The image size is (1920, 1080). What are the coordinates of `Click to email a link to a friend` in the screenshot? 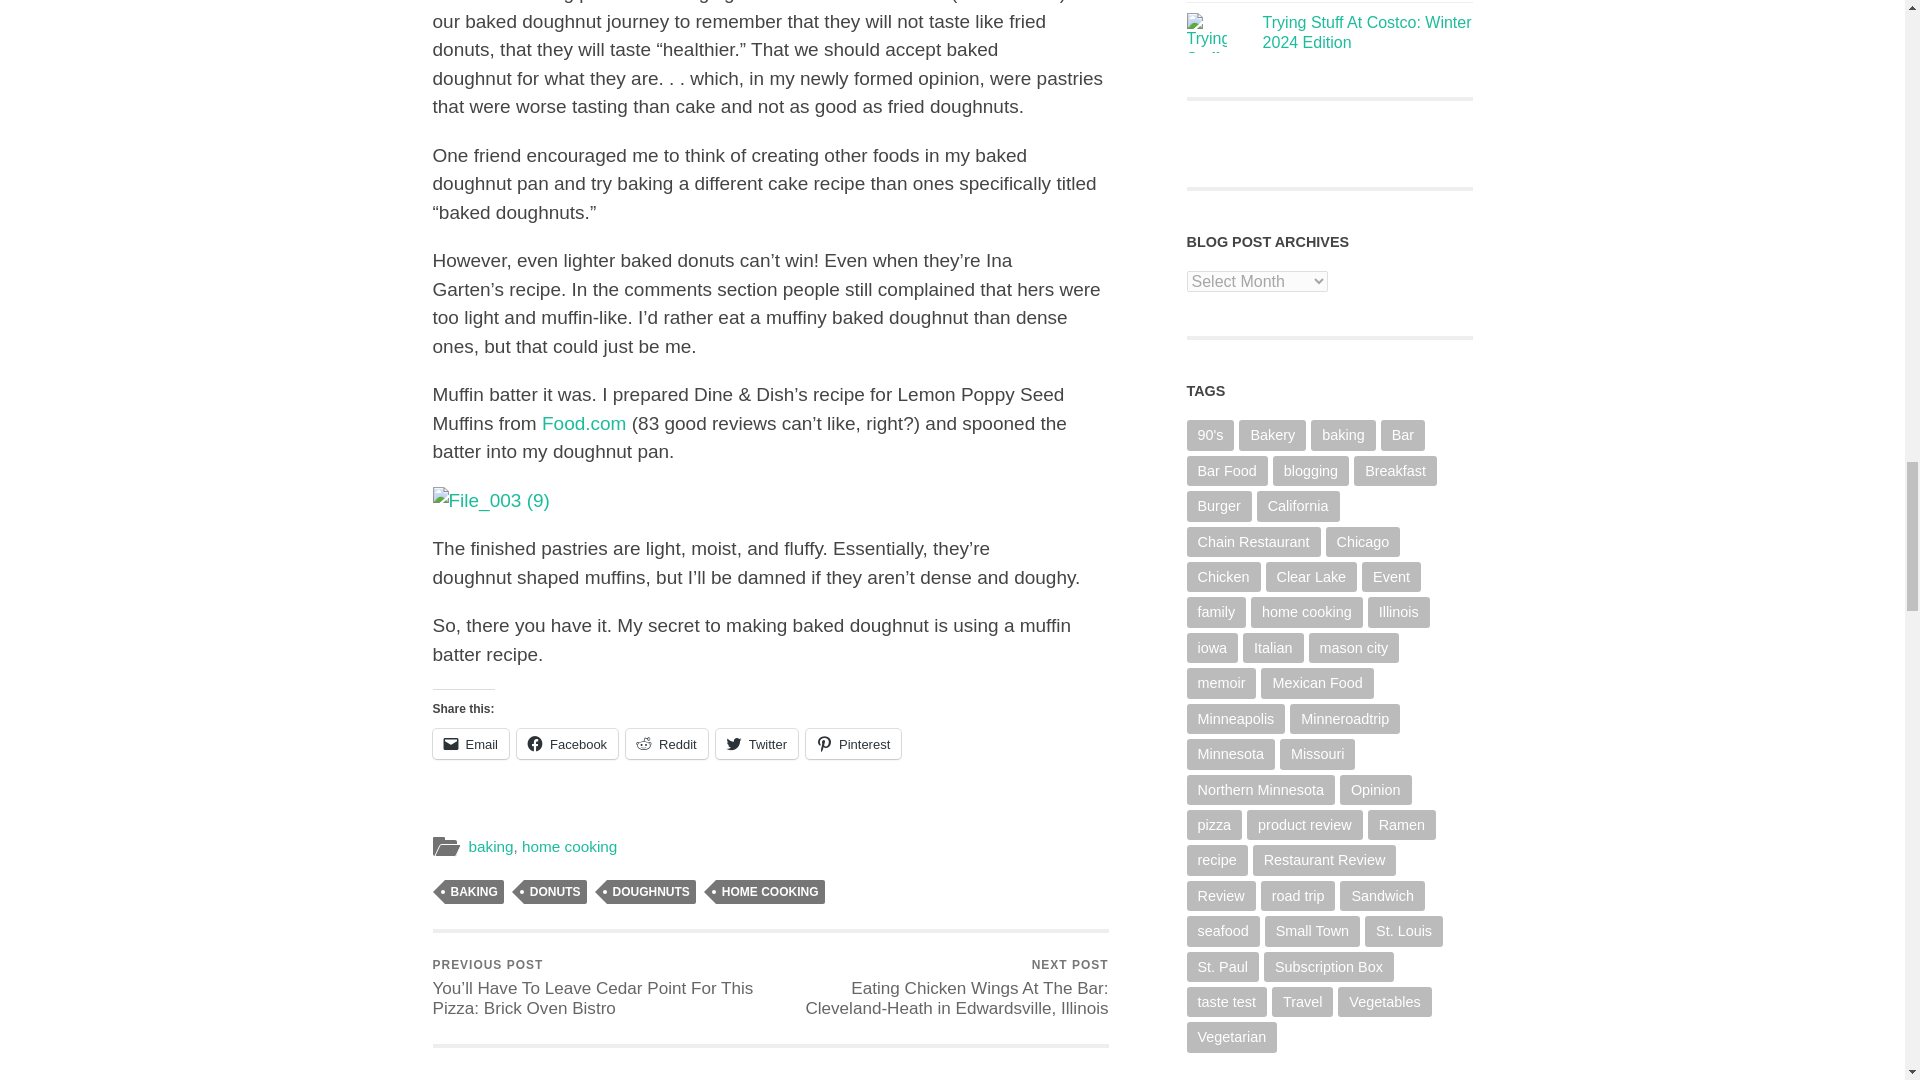 It's located at (470, 744).